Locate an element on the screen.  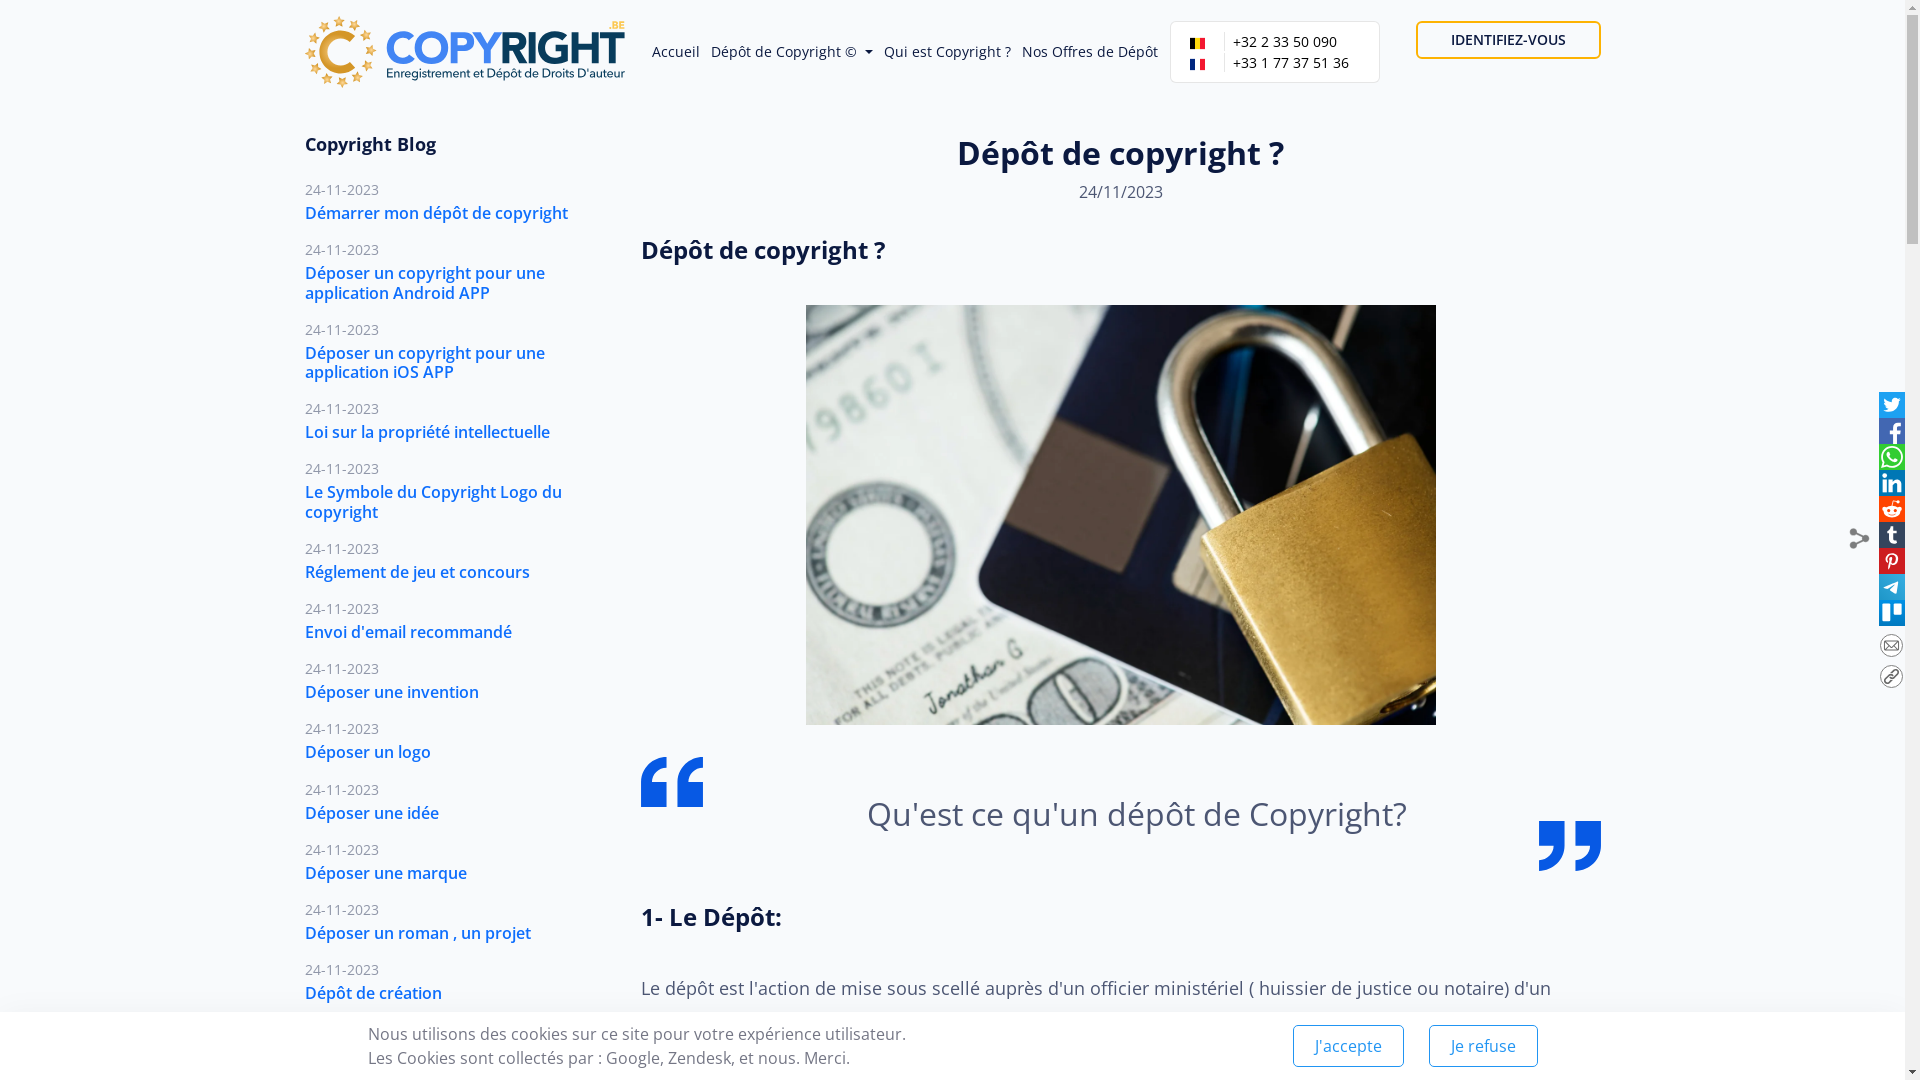
Je refuse is located at coordinates (1482, 1046).